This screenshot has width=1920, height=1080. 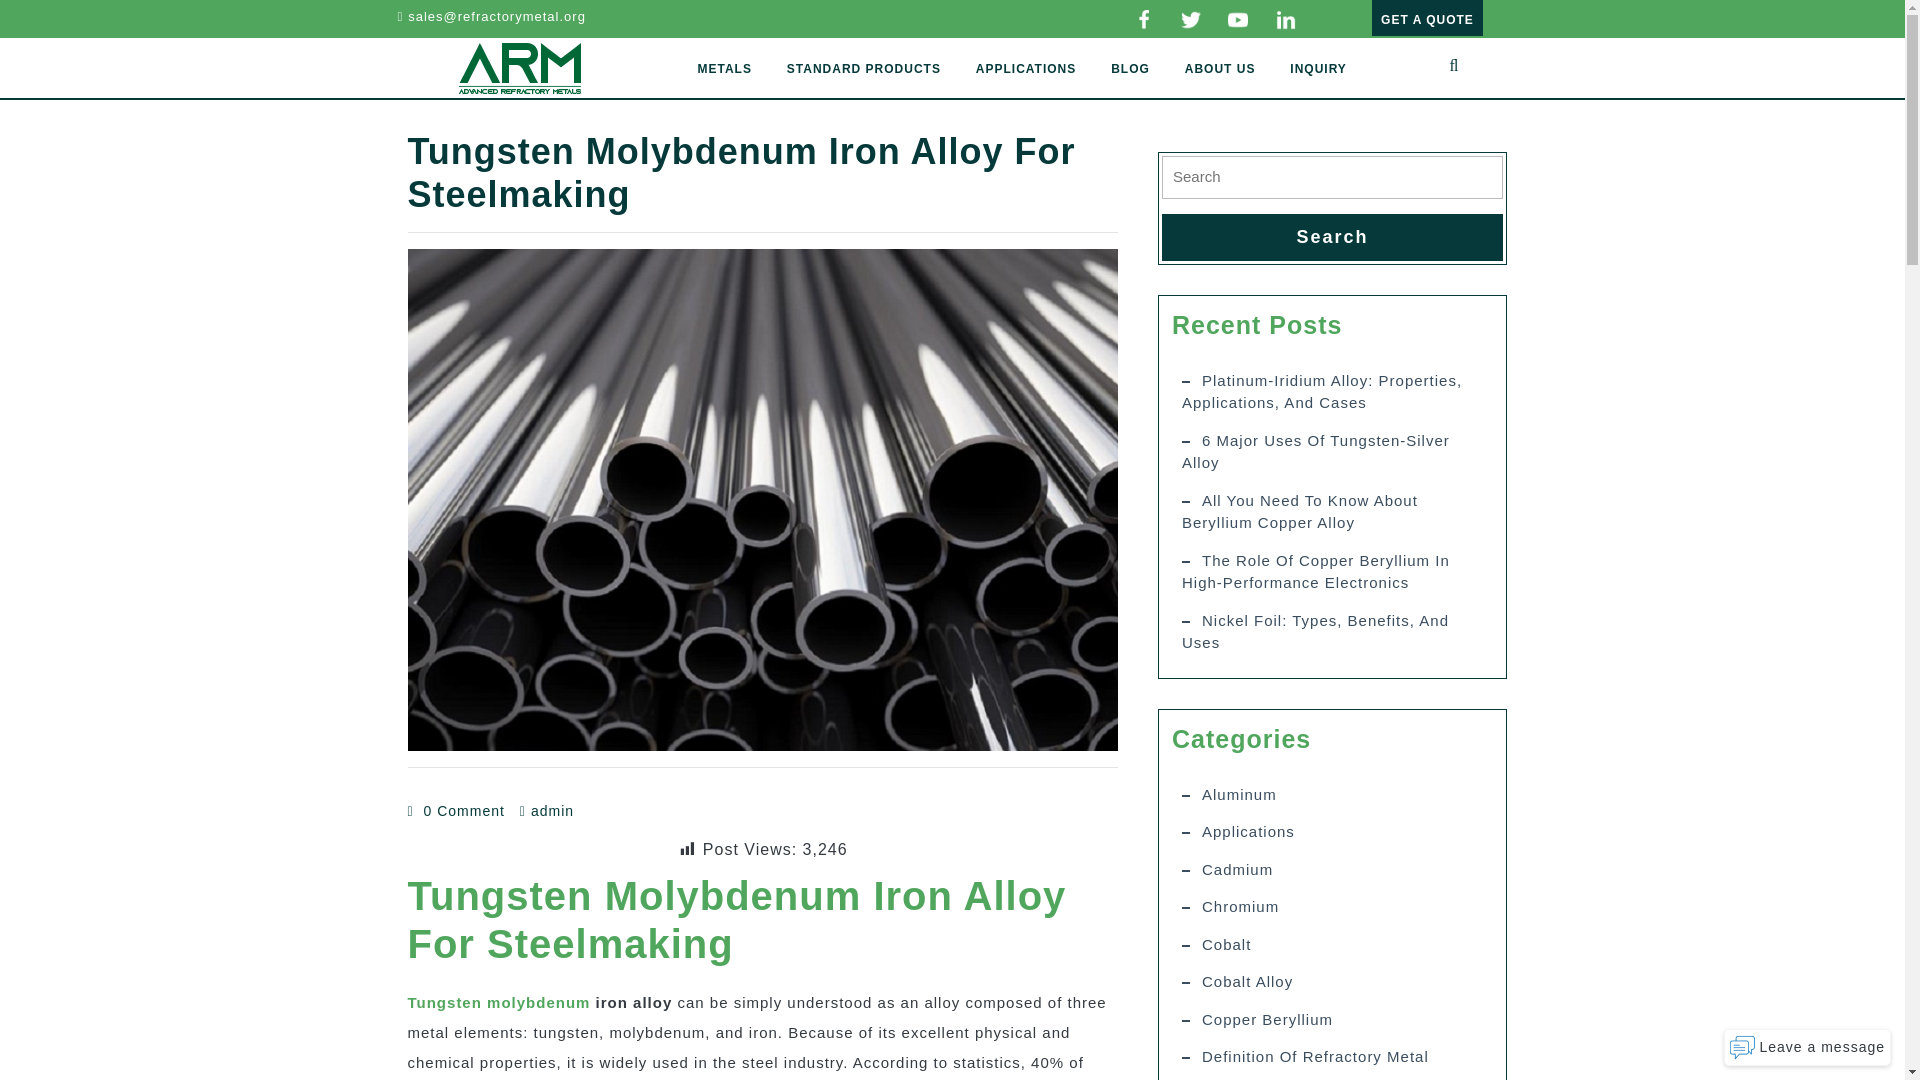 I want to click on APPLICATIONS, so click(x=1026, y=68).